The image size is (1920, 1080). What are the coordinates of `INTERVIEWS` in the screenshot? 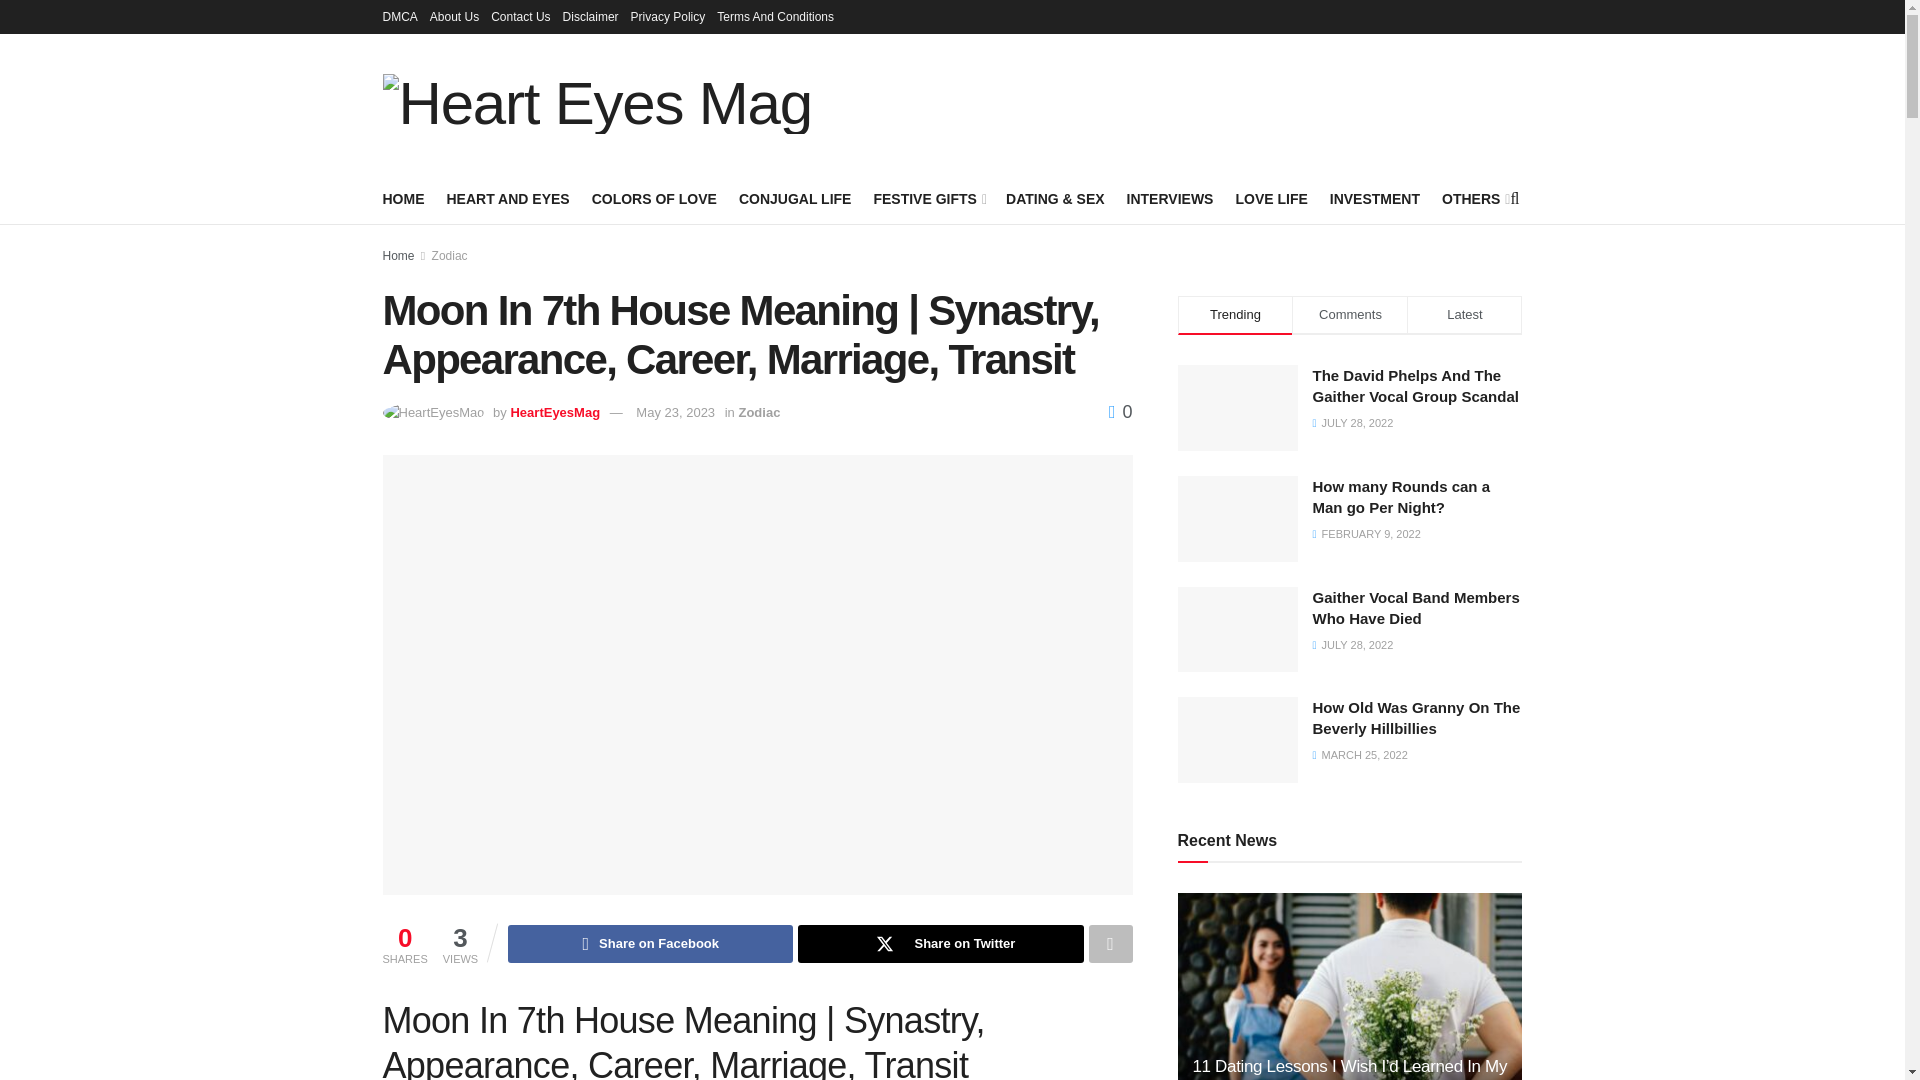 It's located at (1170, 198).